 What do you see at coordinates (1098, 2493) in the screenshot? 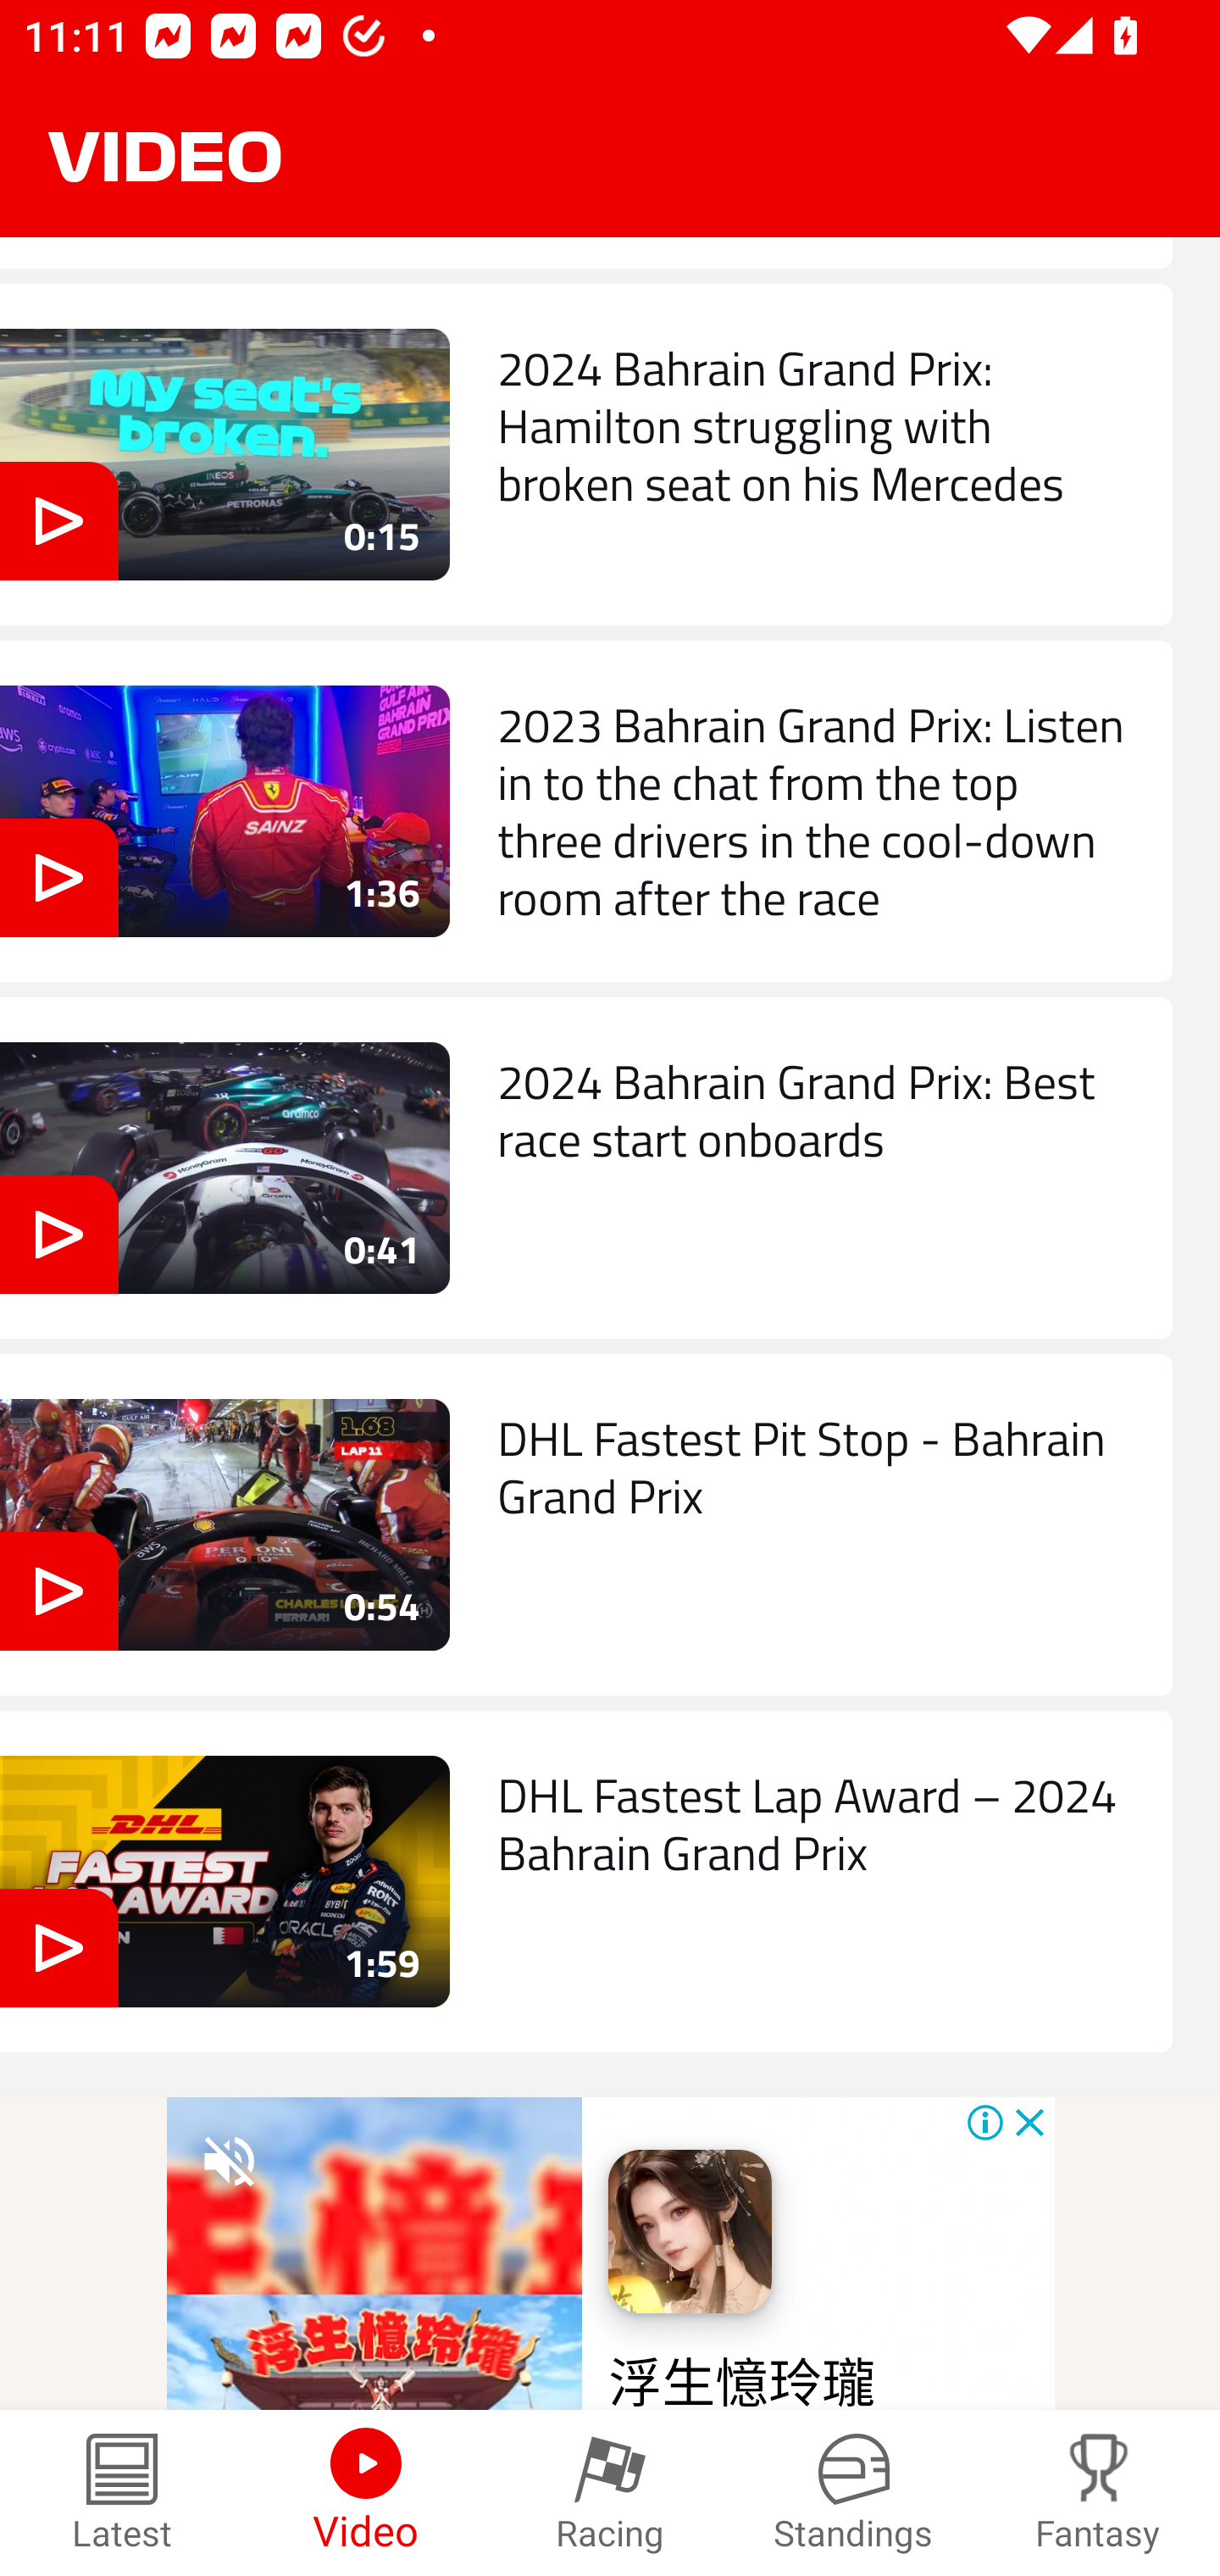
I see `Fantasy` at bounding box center [1098, 2493].